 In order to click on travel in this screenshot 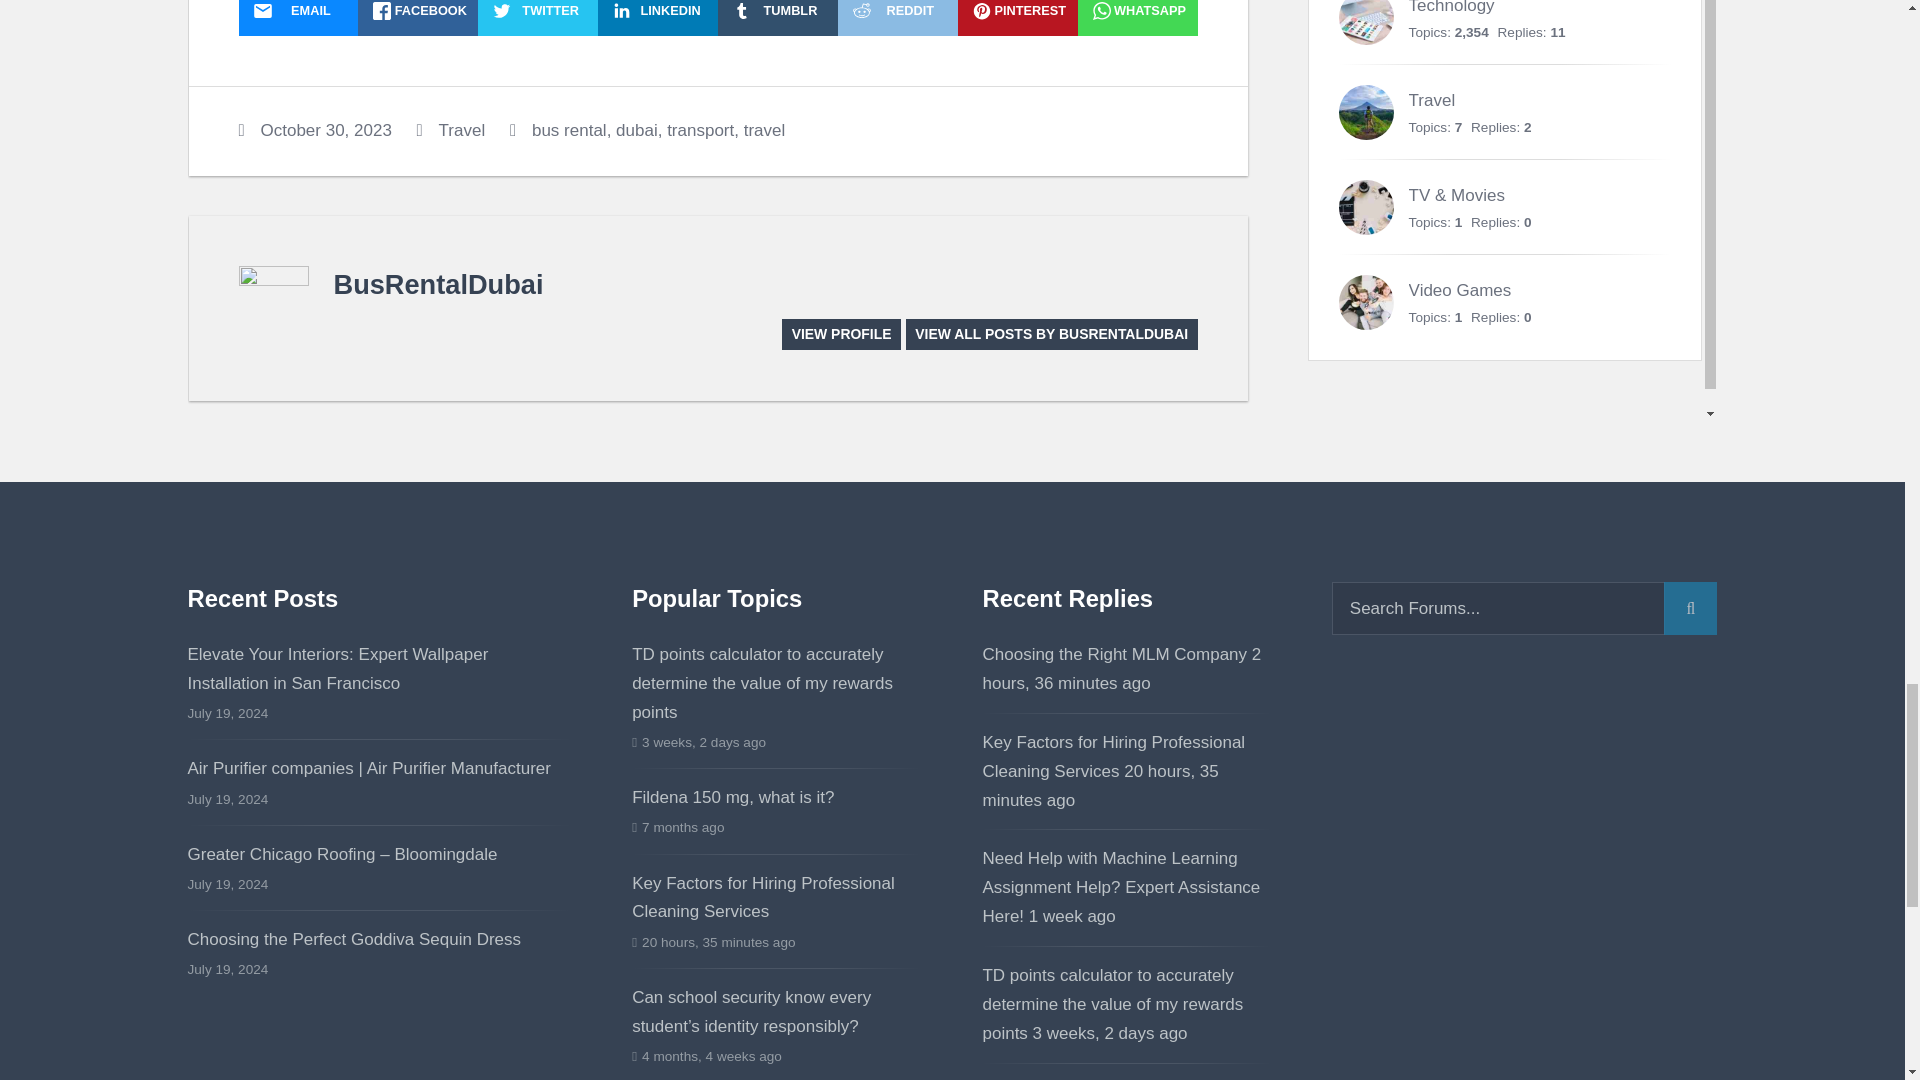, I will do `click(764, 130)`.